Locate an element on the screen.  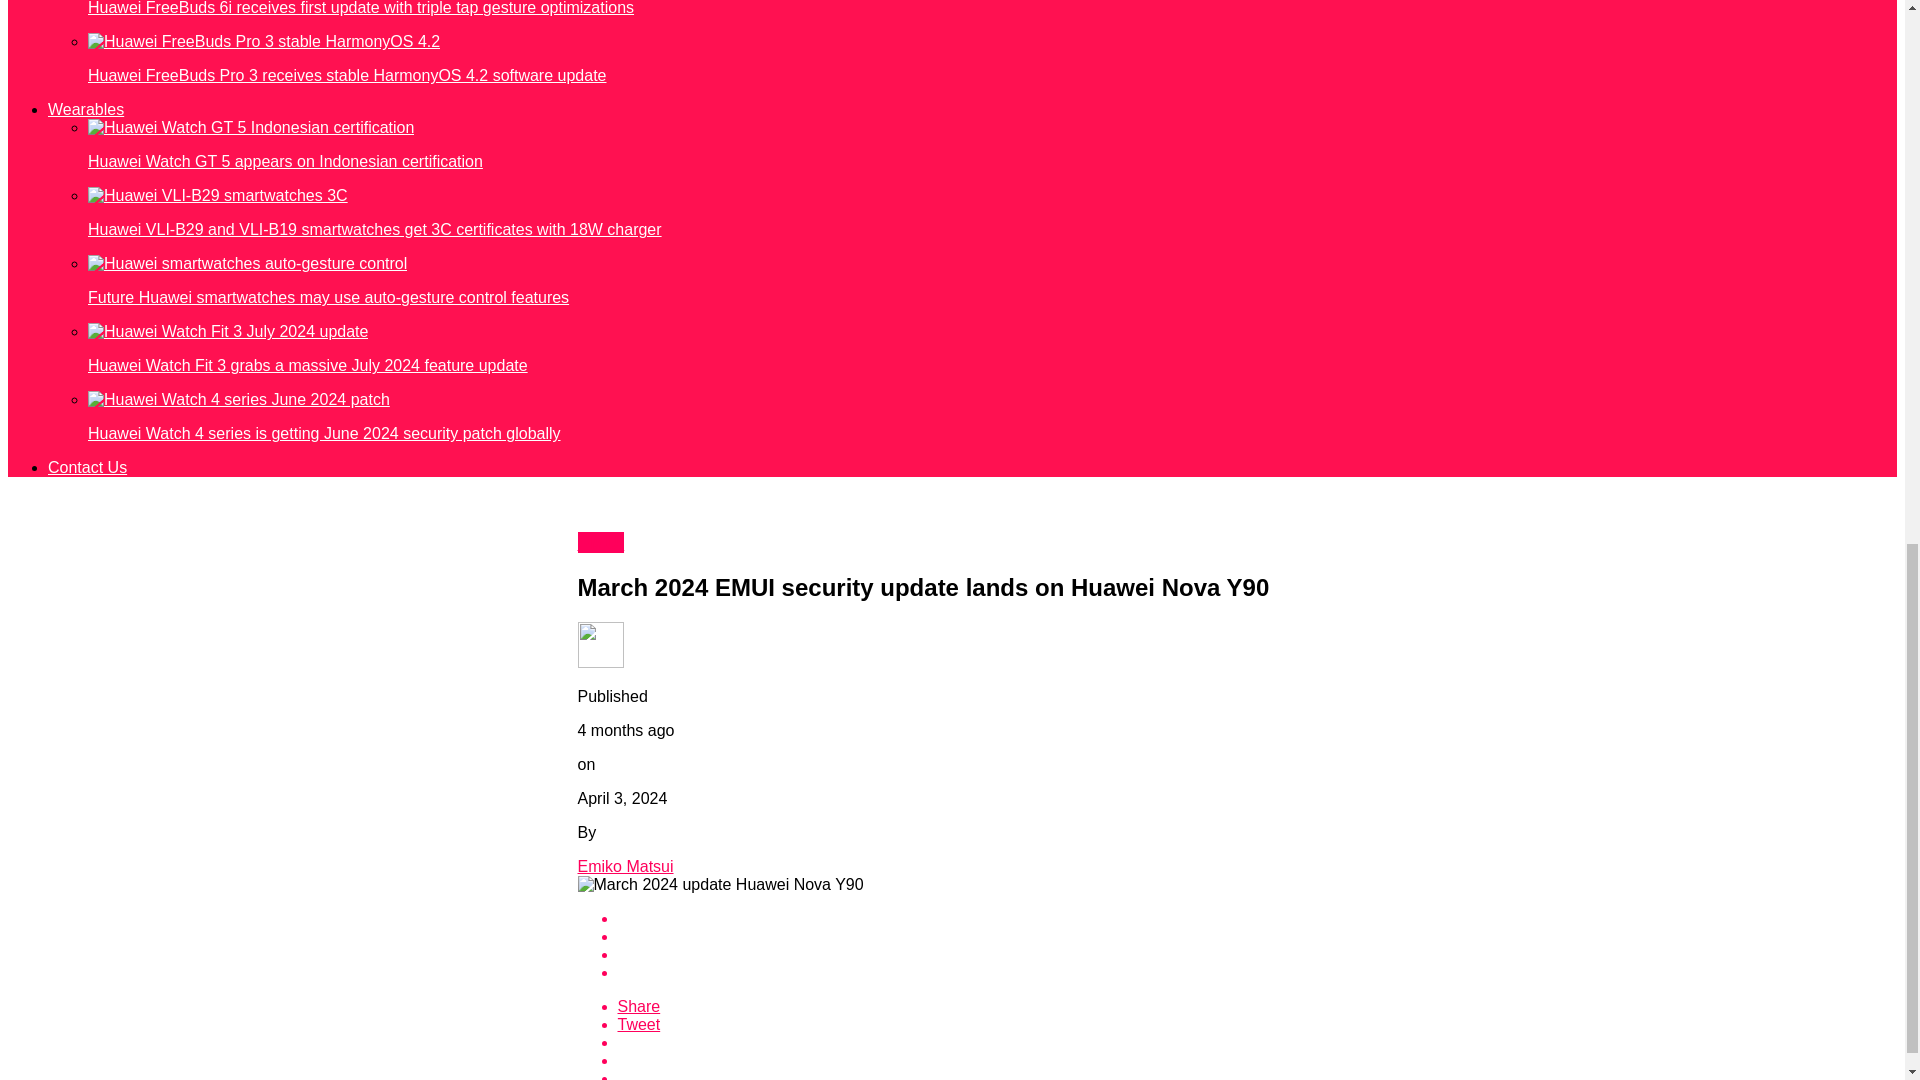
Tweet This Post is located at coordinates (973, 1024).